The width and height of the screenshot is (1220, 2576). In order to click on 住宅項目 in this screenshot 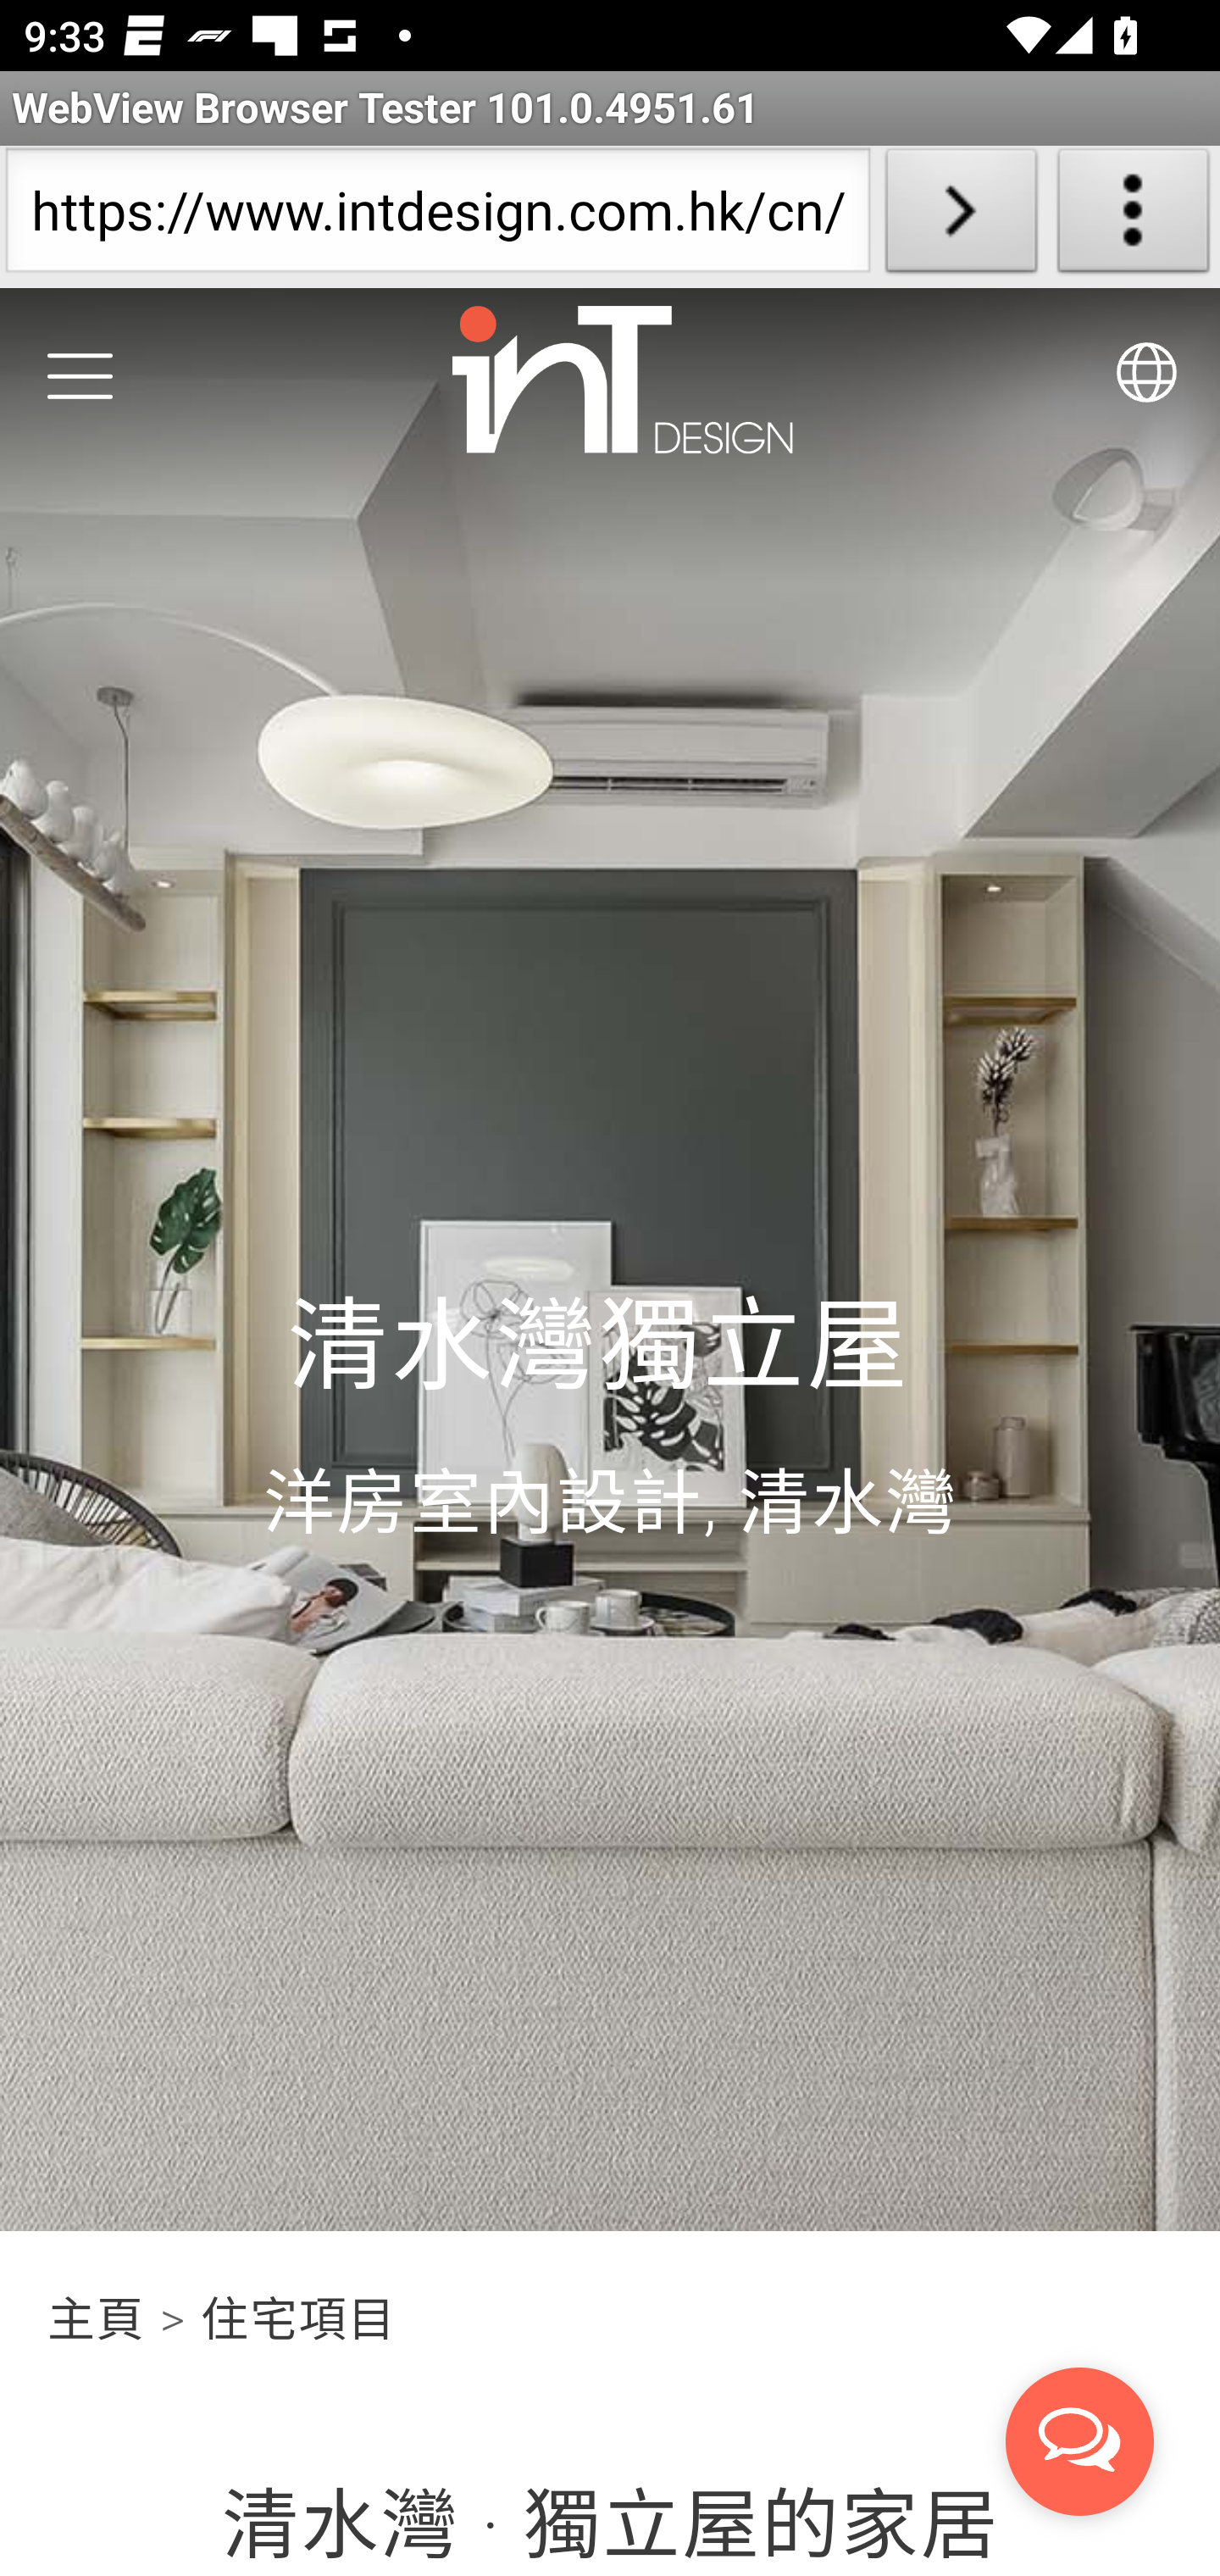, I will do `click(297, 2319)`.